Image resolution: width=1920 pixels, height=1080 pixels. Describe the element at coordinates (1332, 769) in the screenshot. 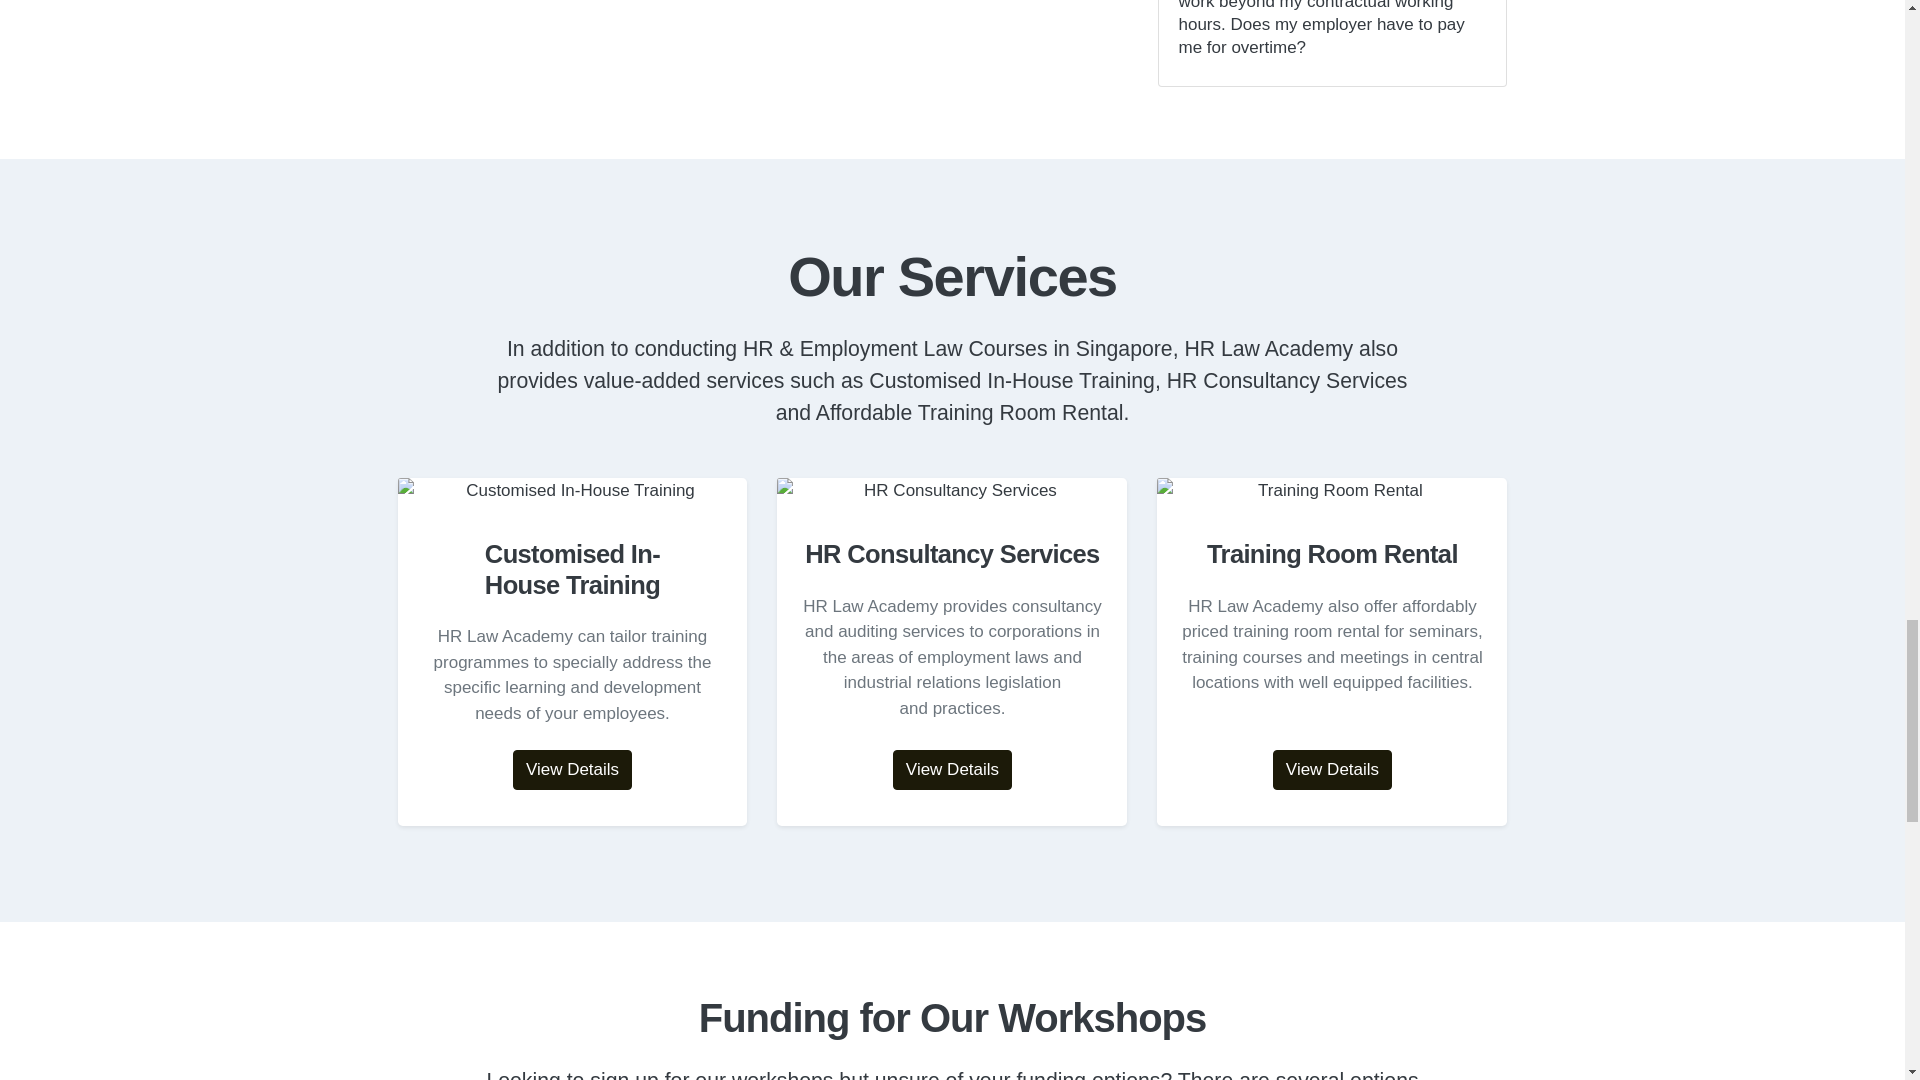

I see `View Details` at that location.